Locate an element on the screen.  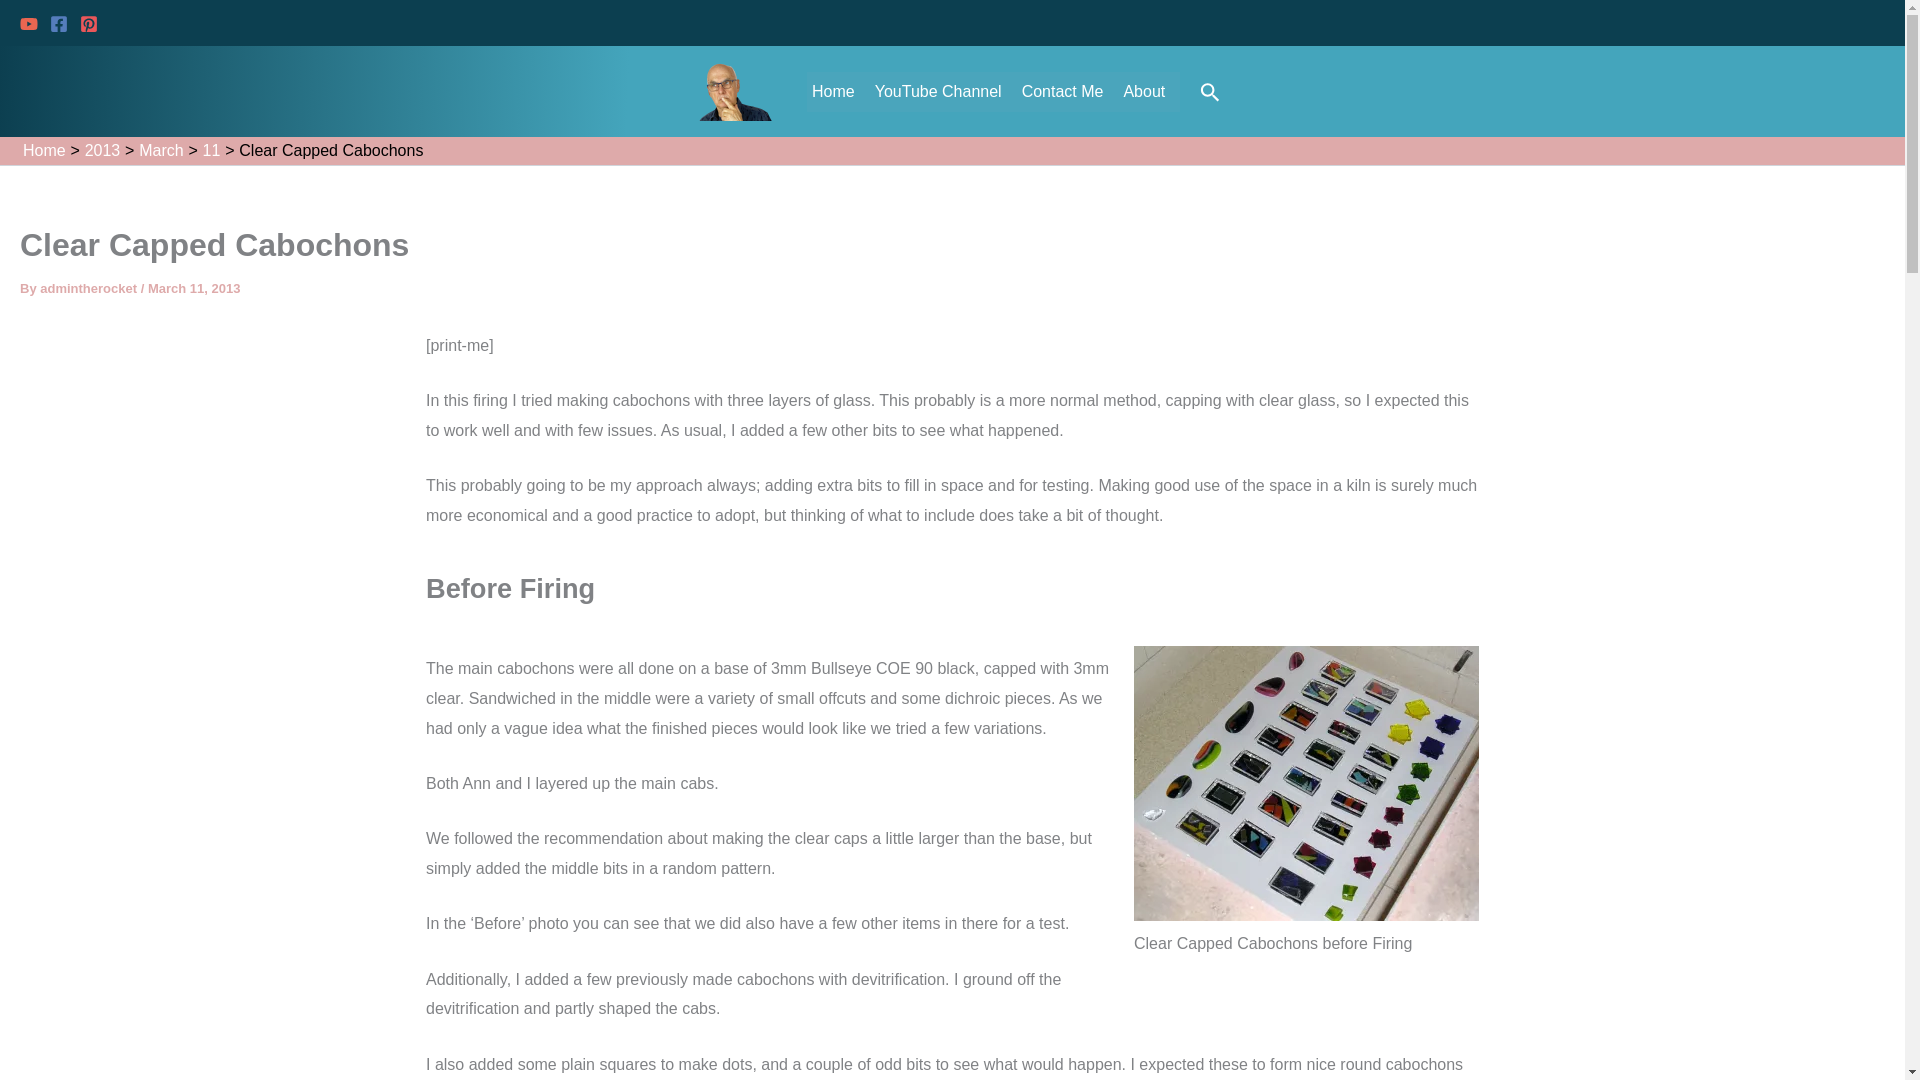
11 is located at coordinates (212, 150).